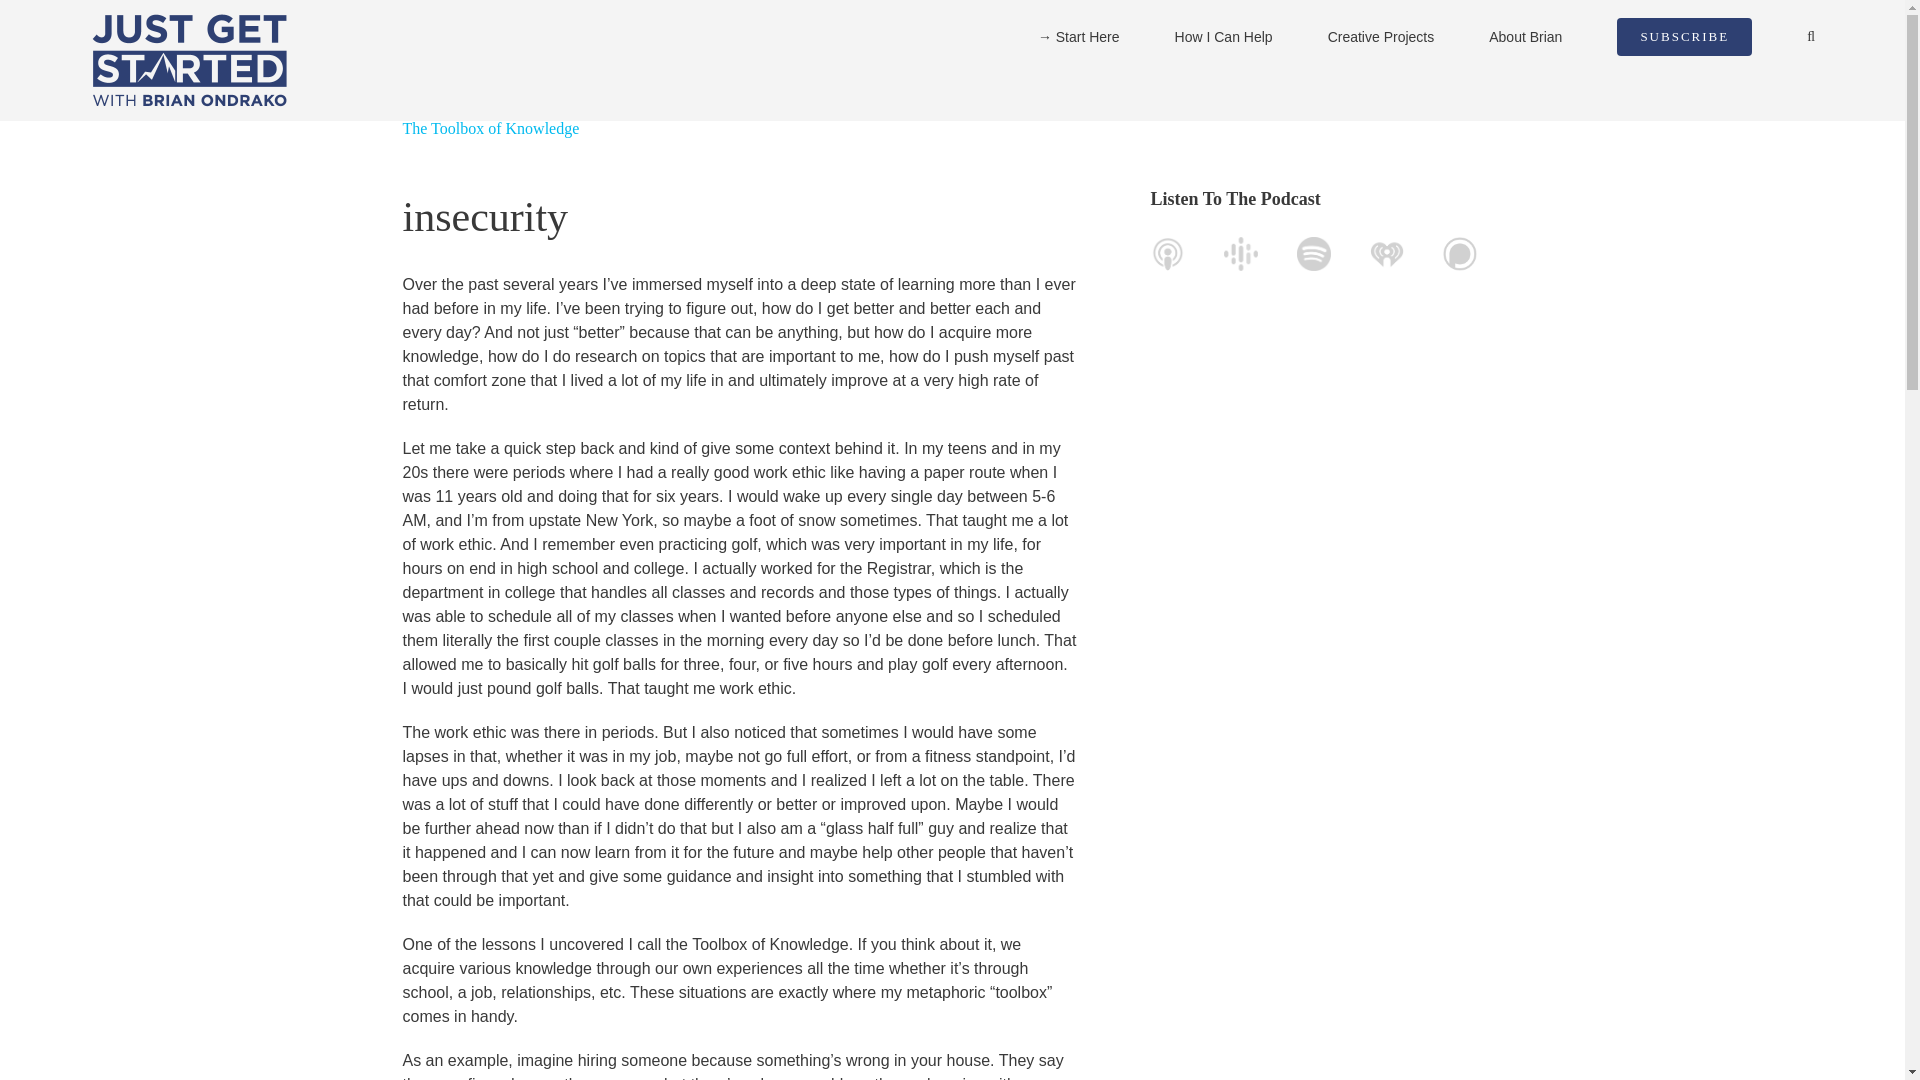  I want to click on About Brian, so click(1526, 37).